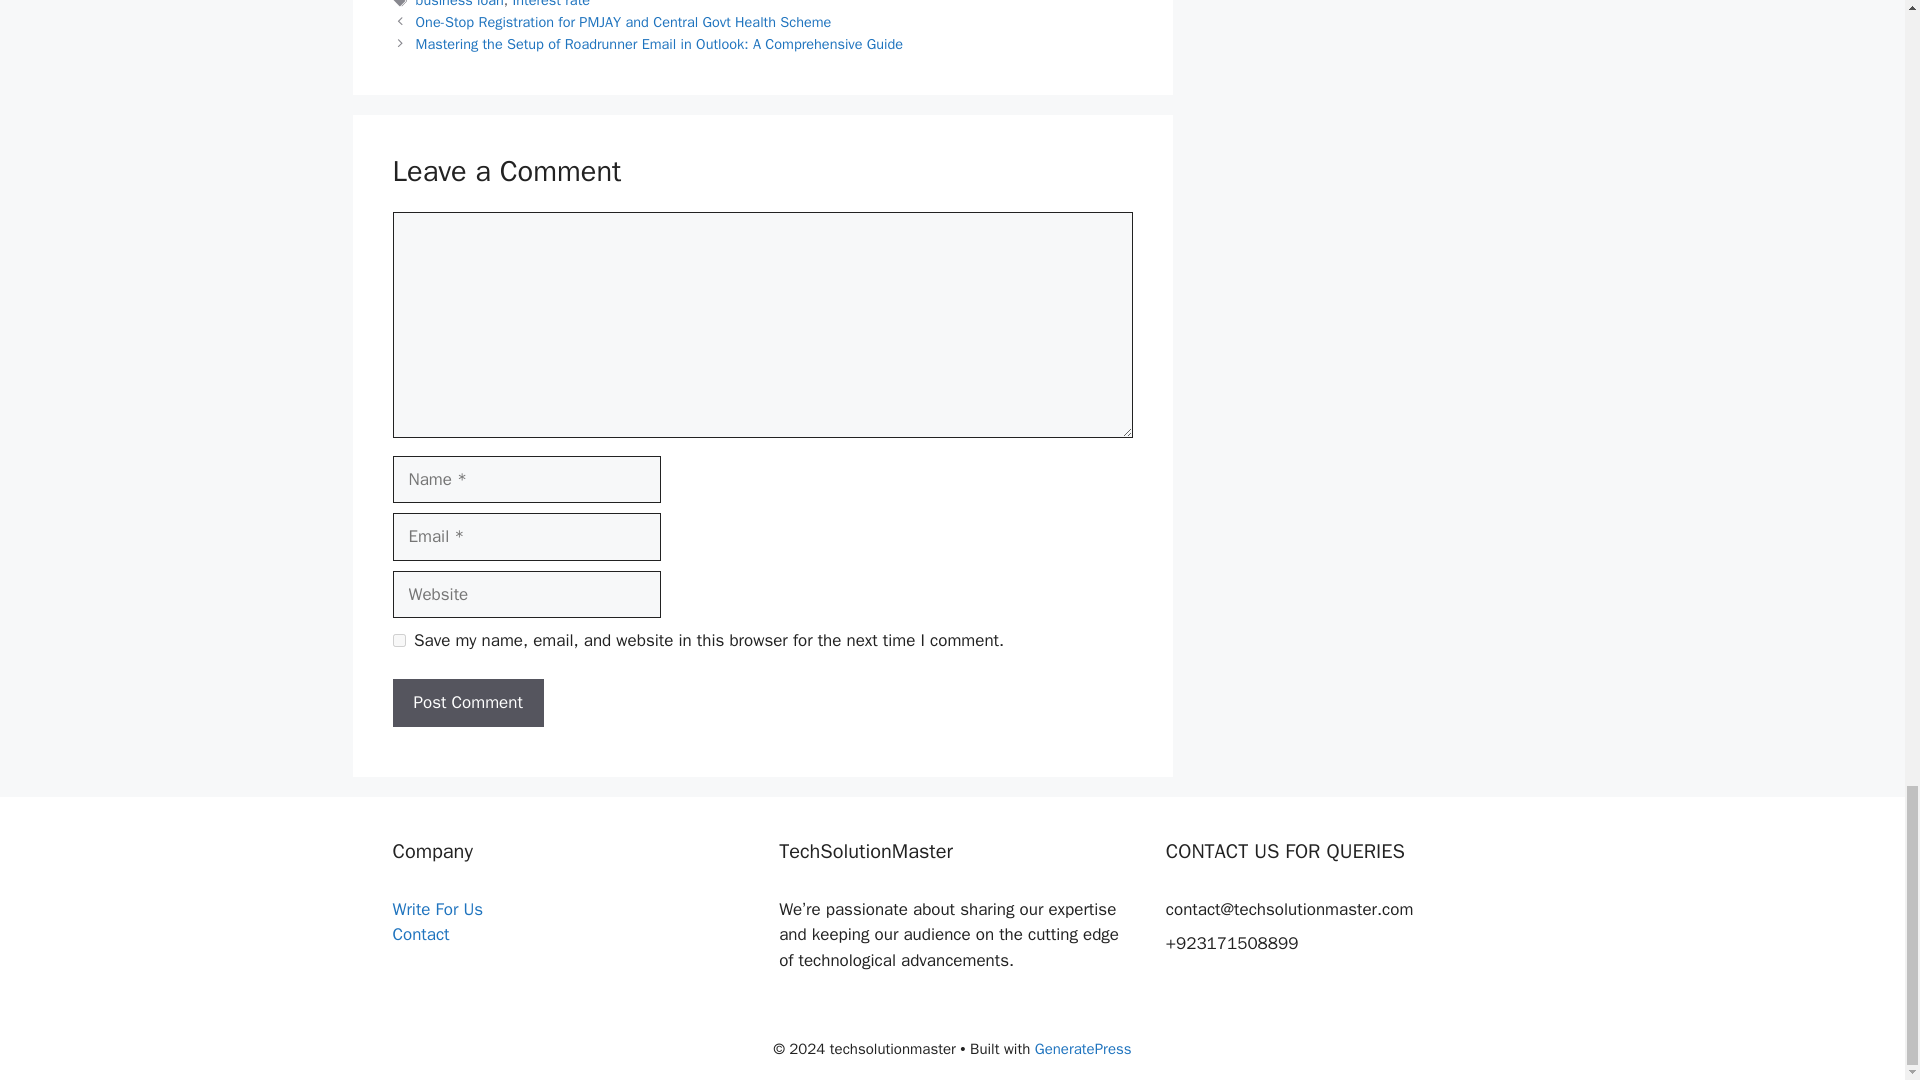 This screenshot has width=1920, height=1080. I want to click on business loan, so click(460, 4).